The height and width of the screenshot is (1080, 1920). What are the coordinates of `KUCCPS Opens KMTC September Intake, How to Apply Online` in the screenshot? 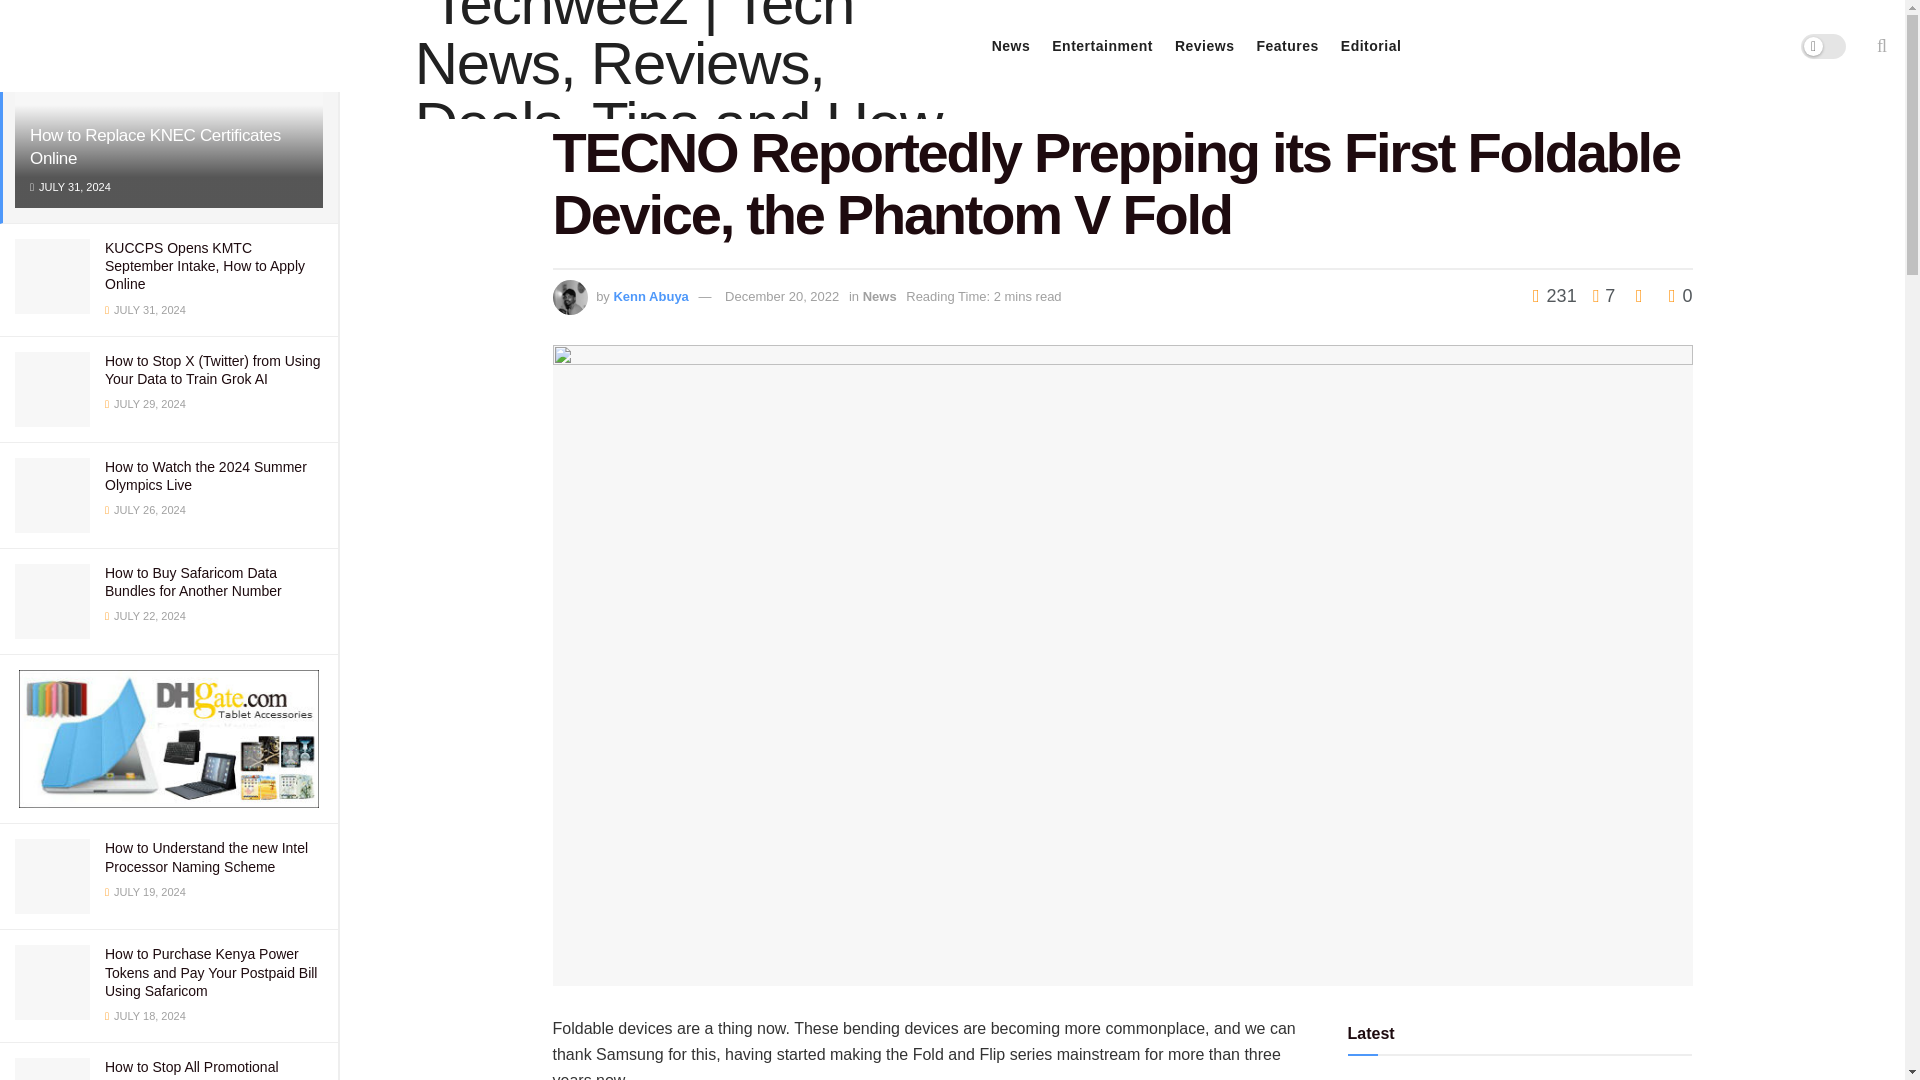 It's located at (205, 265).